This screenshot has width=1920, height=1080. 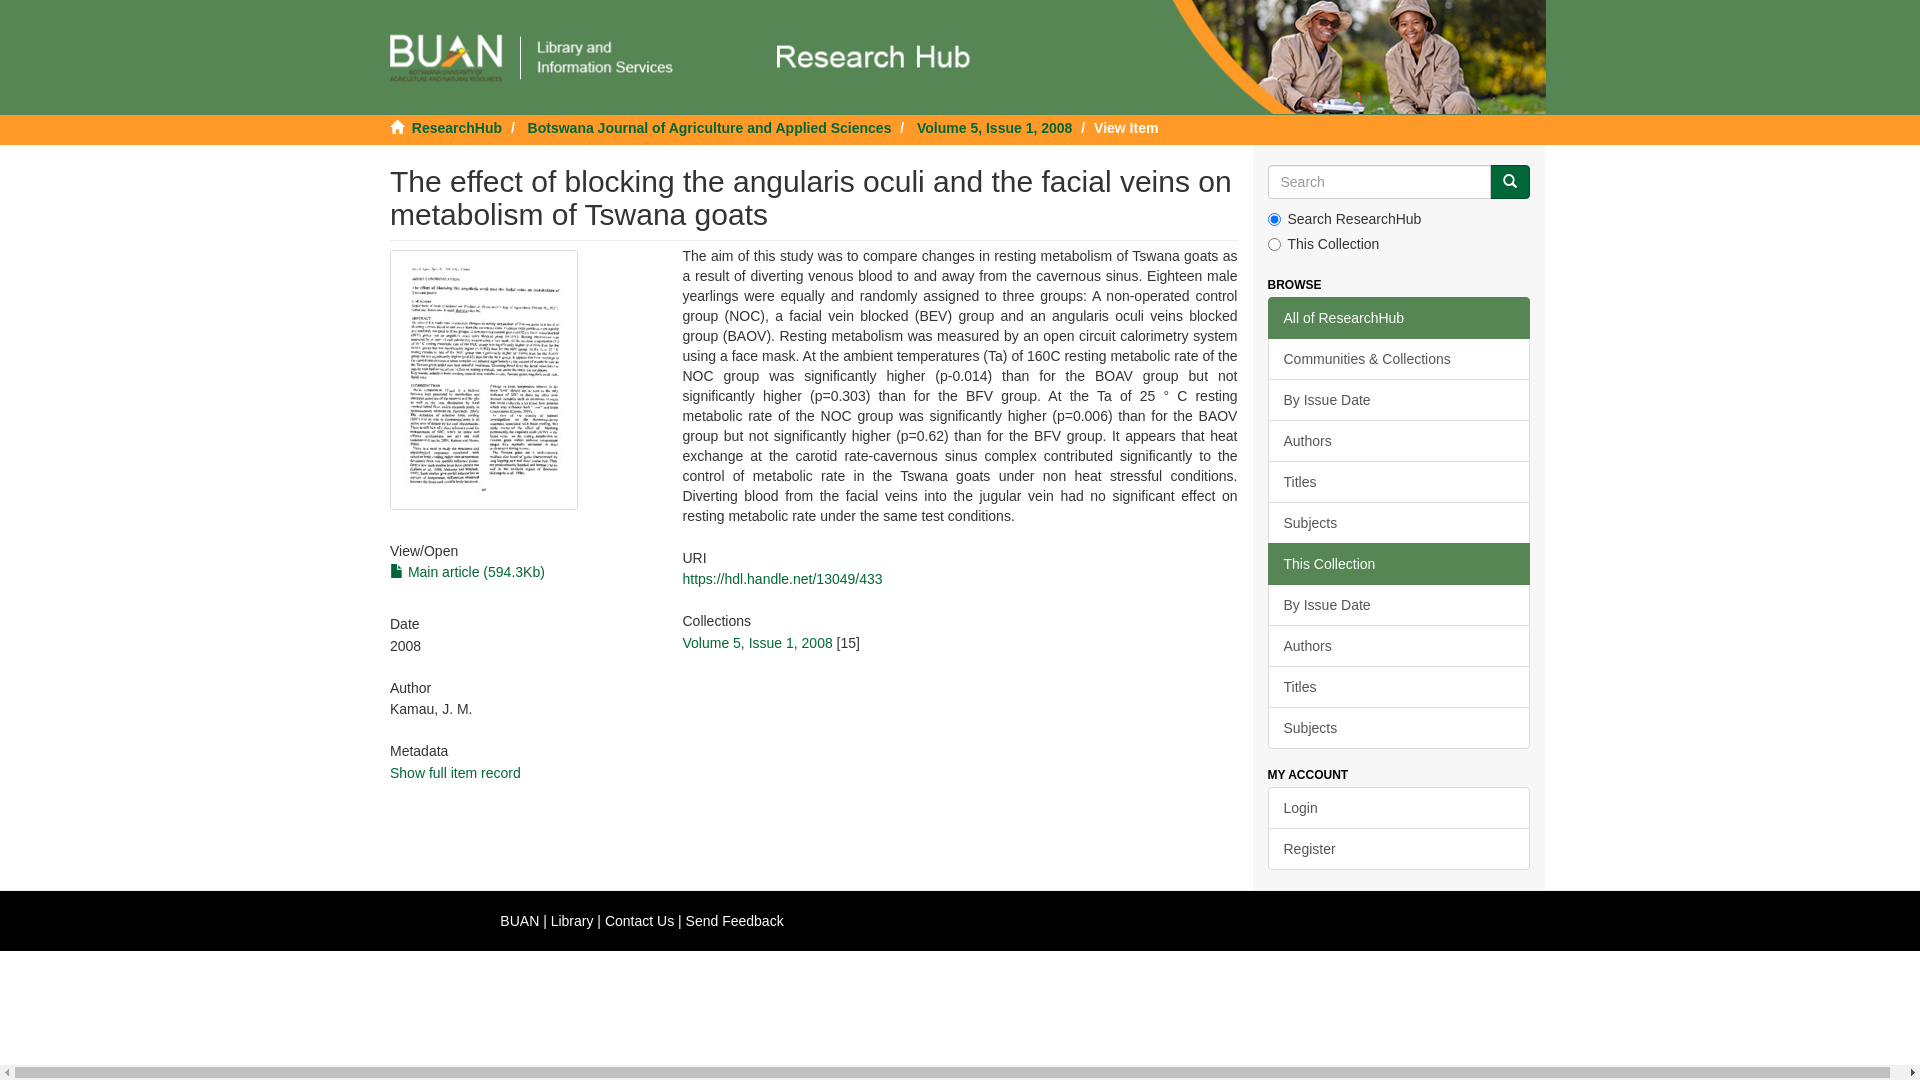 What do you see at coordinates (1400, 808) in the screenshot?
I see `Login` at bounding box center [1400, 808].